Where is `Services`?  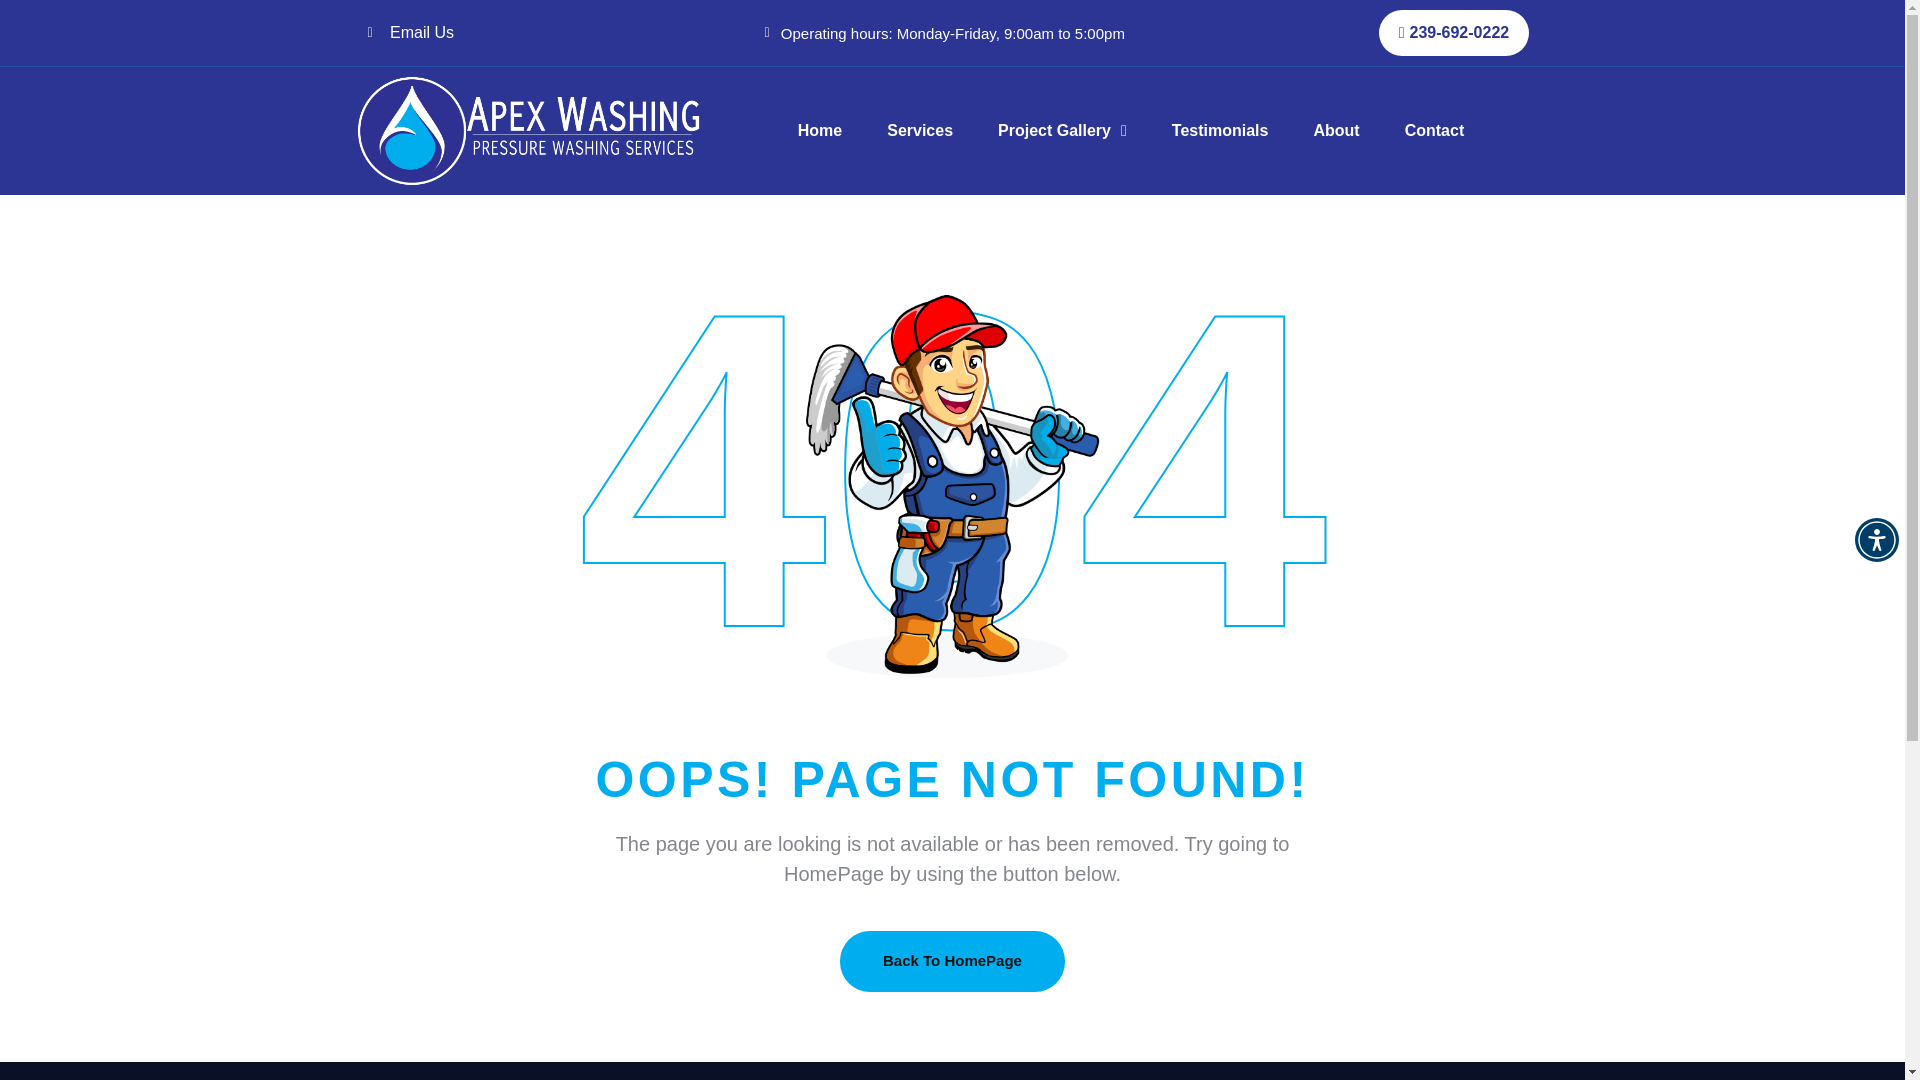
Services is located at coordinates (803, 131).